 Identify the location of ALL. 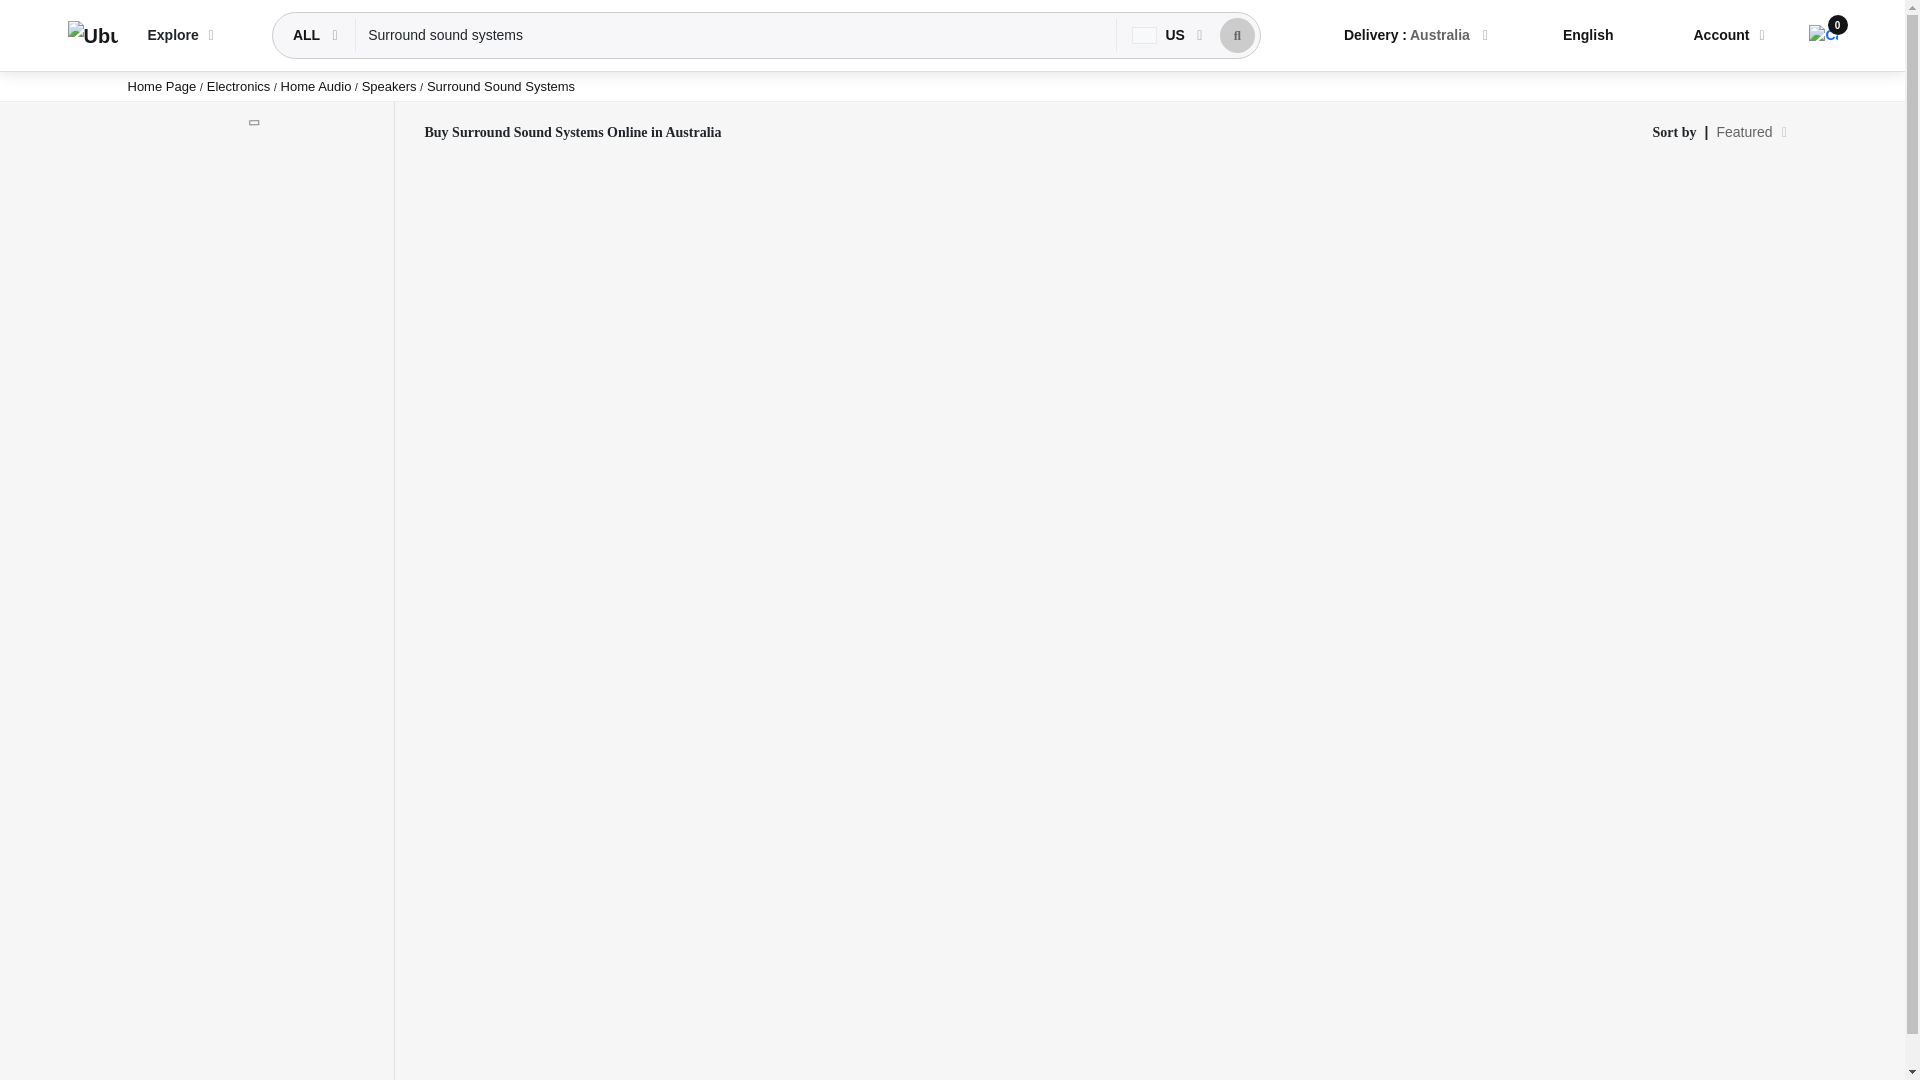
(308, 35).